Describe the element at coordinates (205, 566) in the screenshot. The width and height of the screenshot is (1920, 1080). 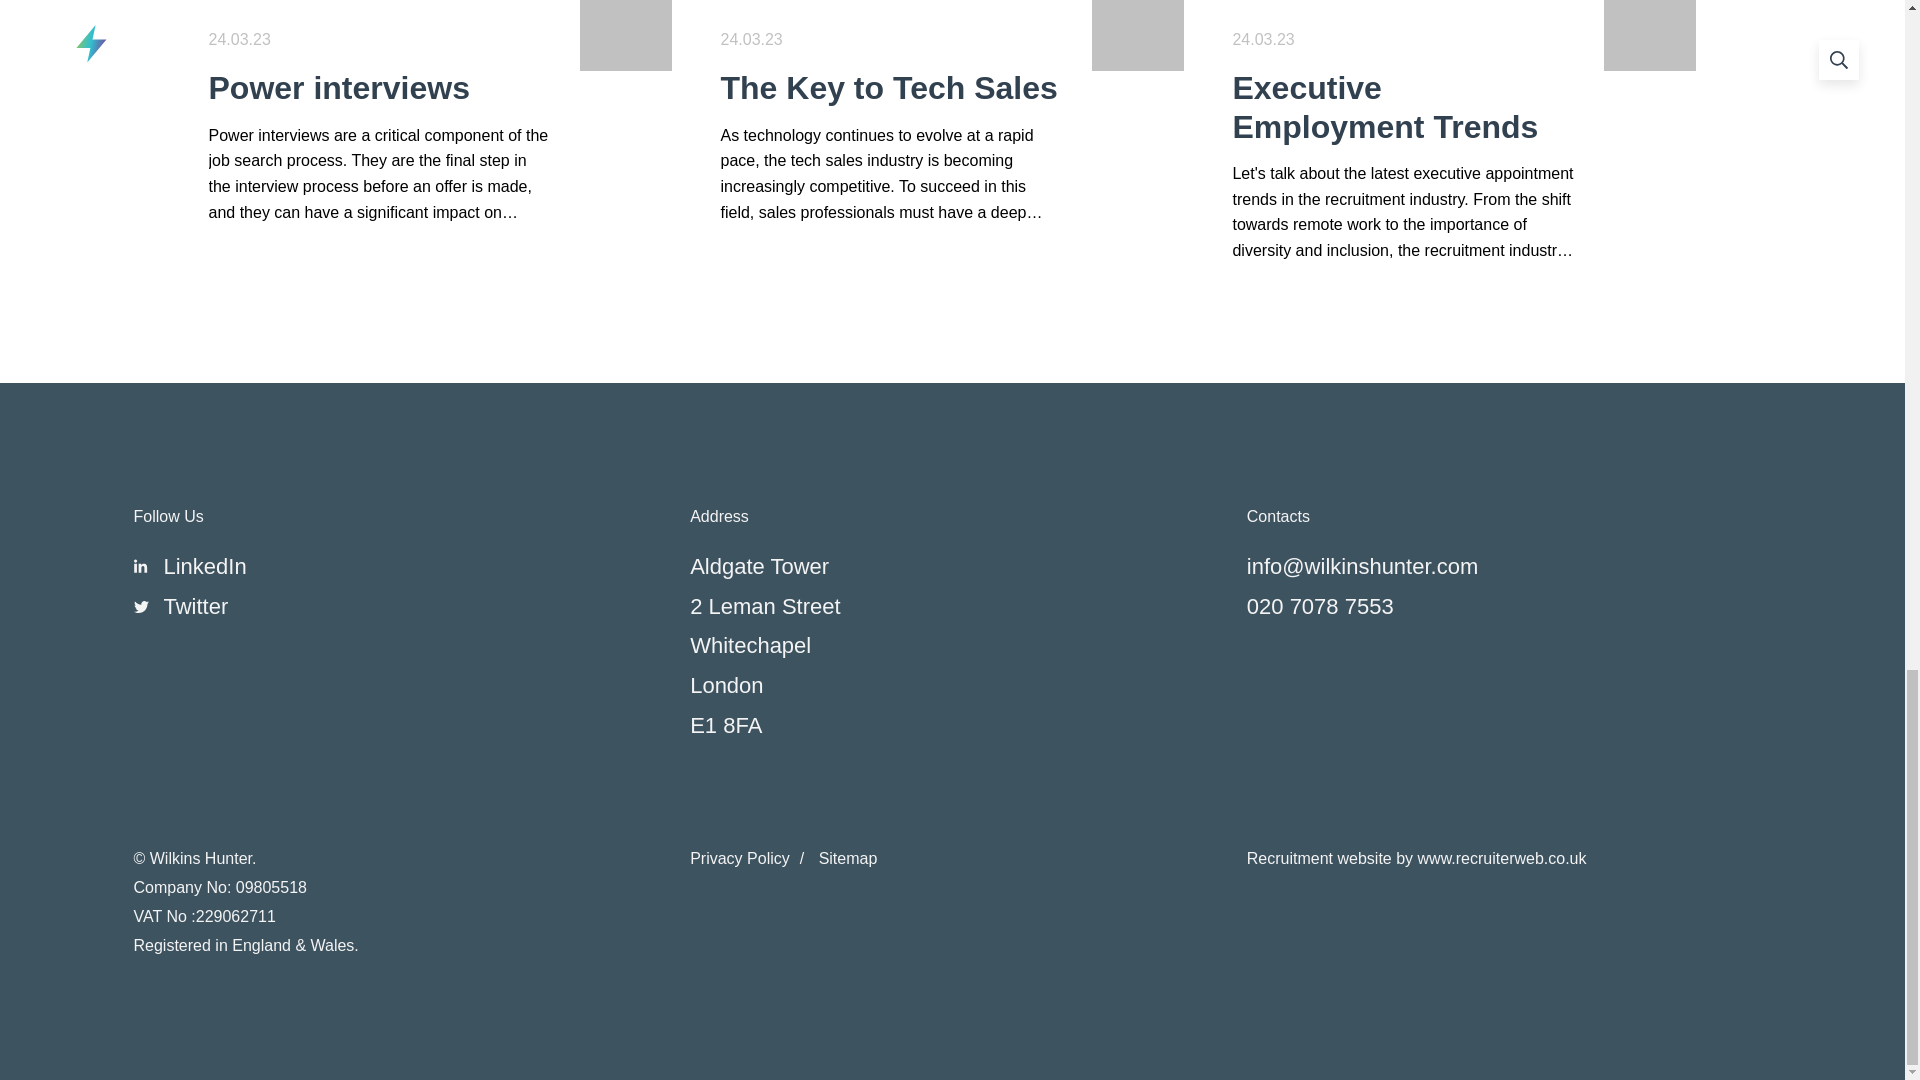
I see `linkedin` at that location.